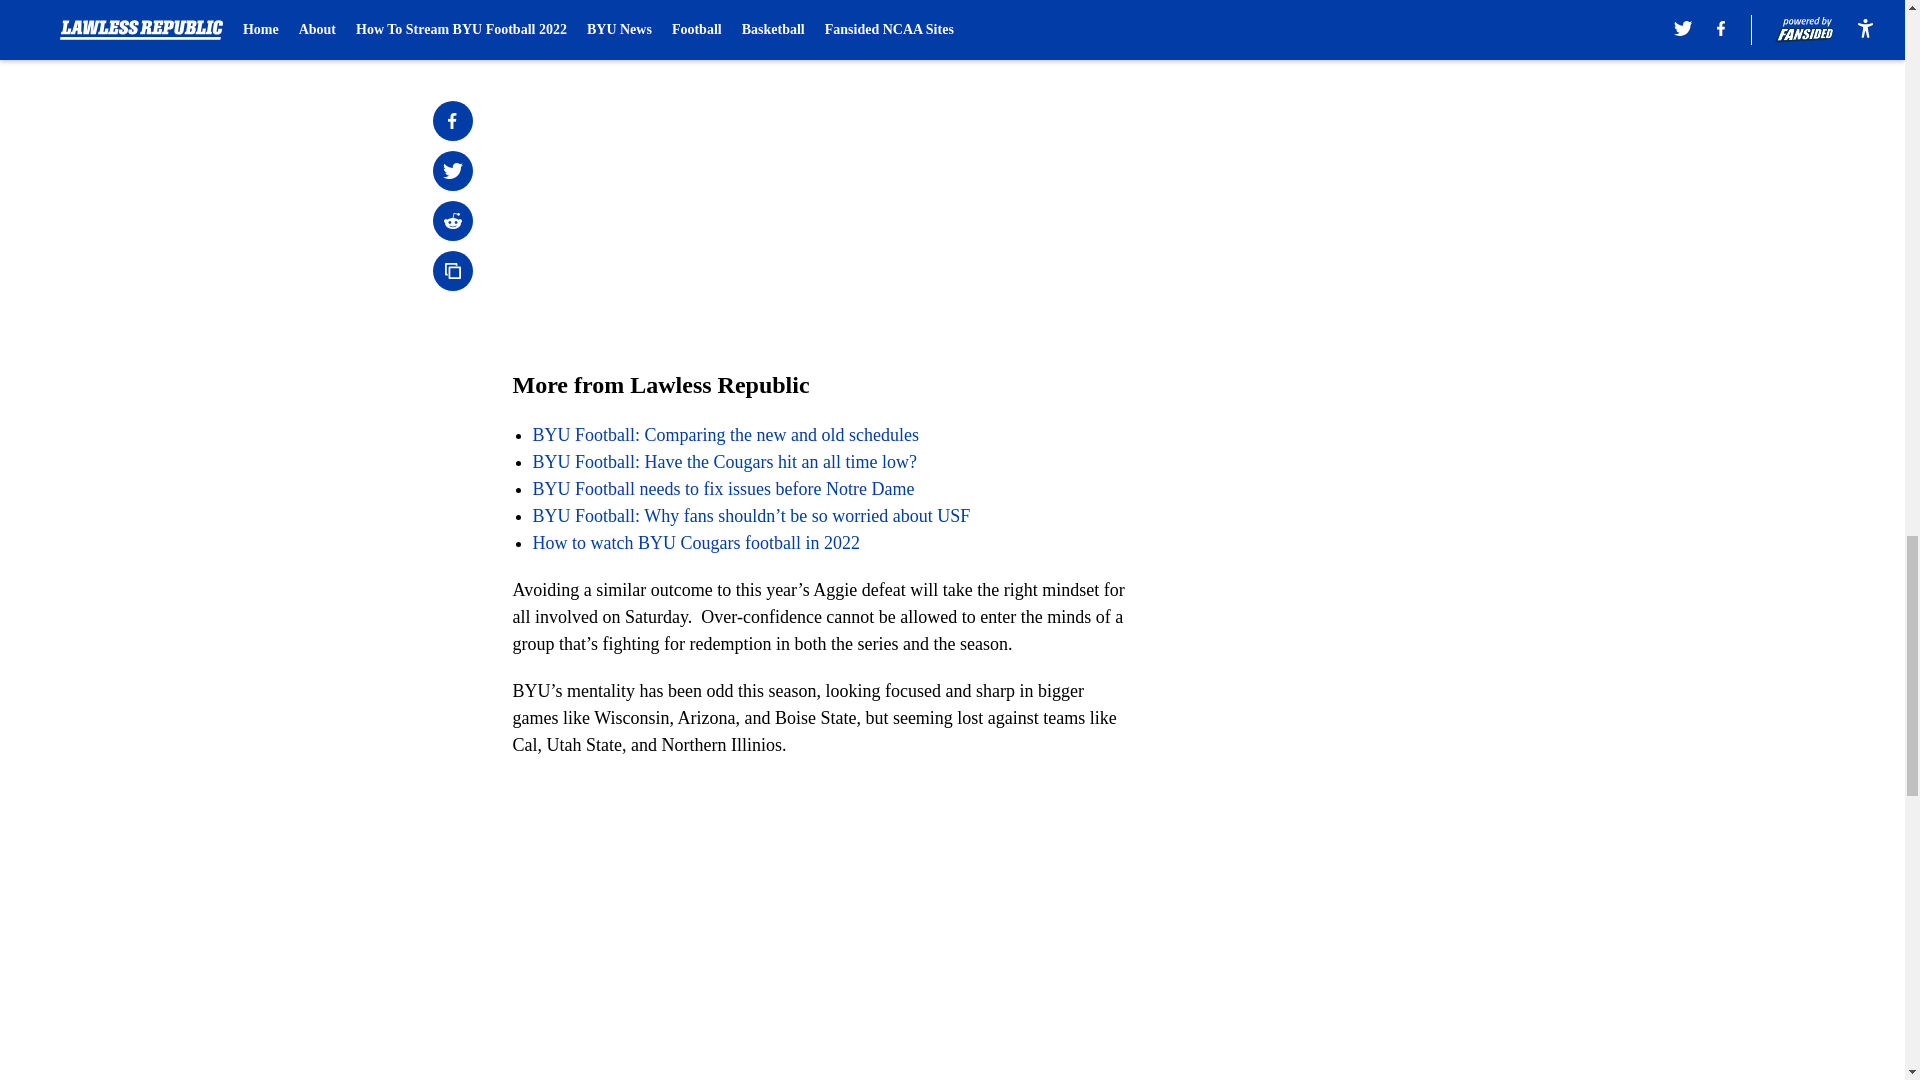  I want to click on BYU Football: Comparing the new and old schedules, so click(724, 434).